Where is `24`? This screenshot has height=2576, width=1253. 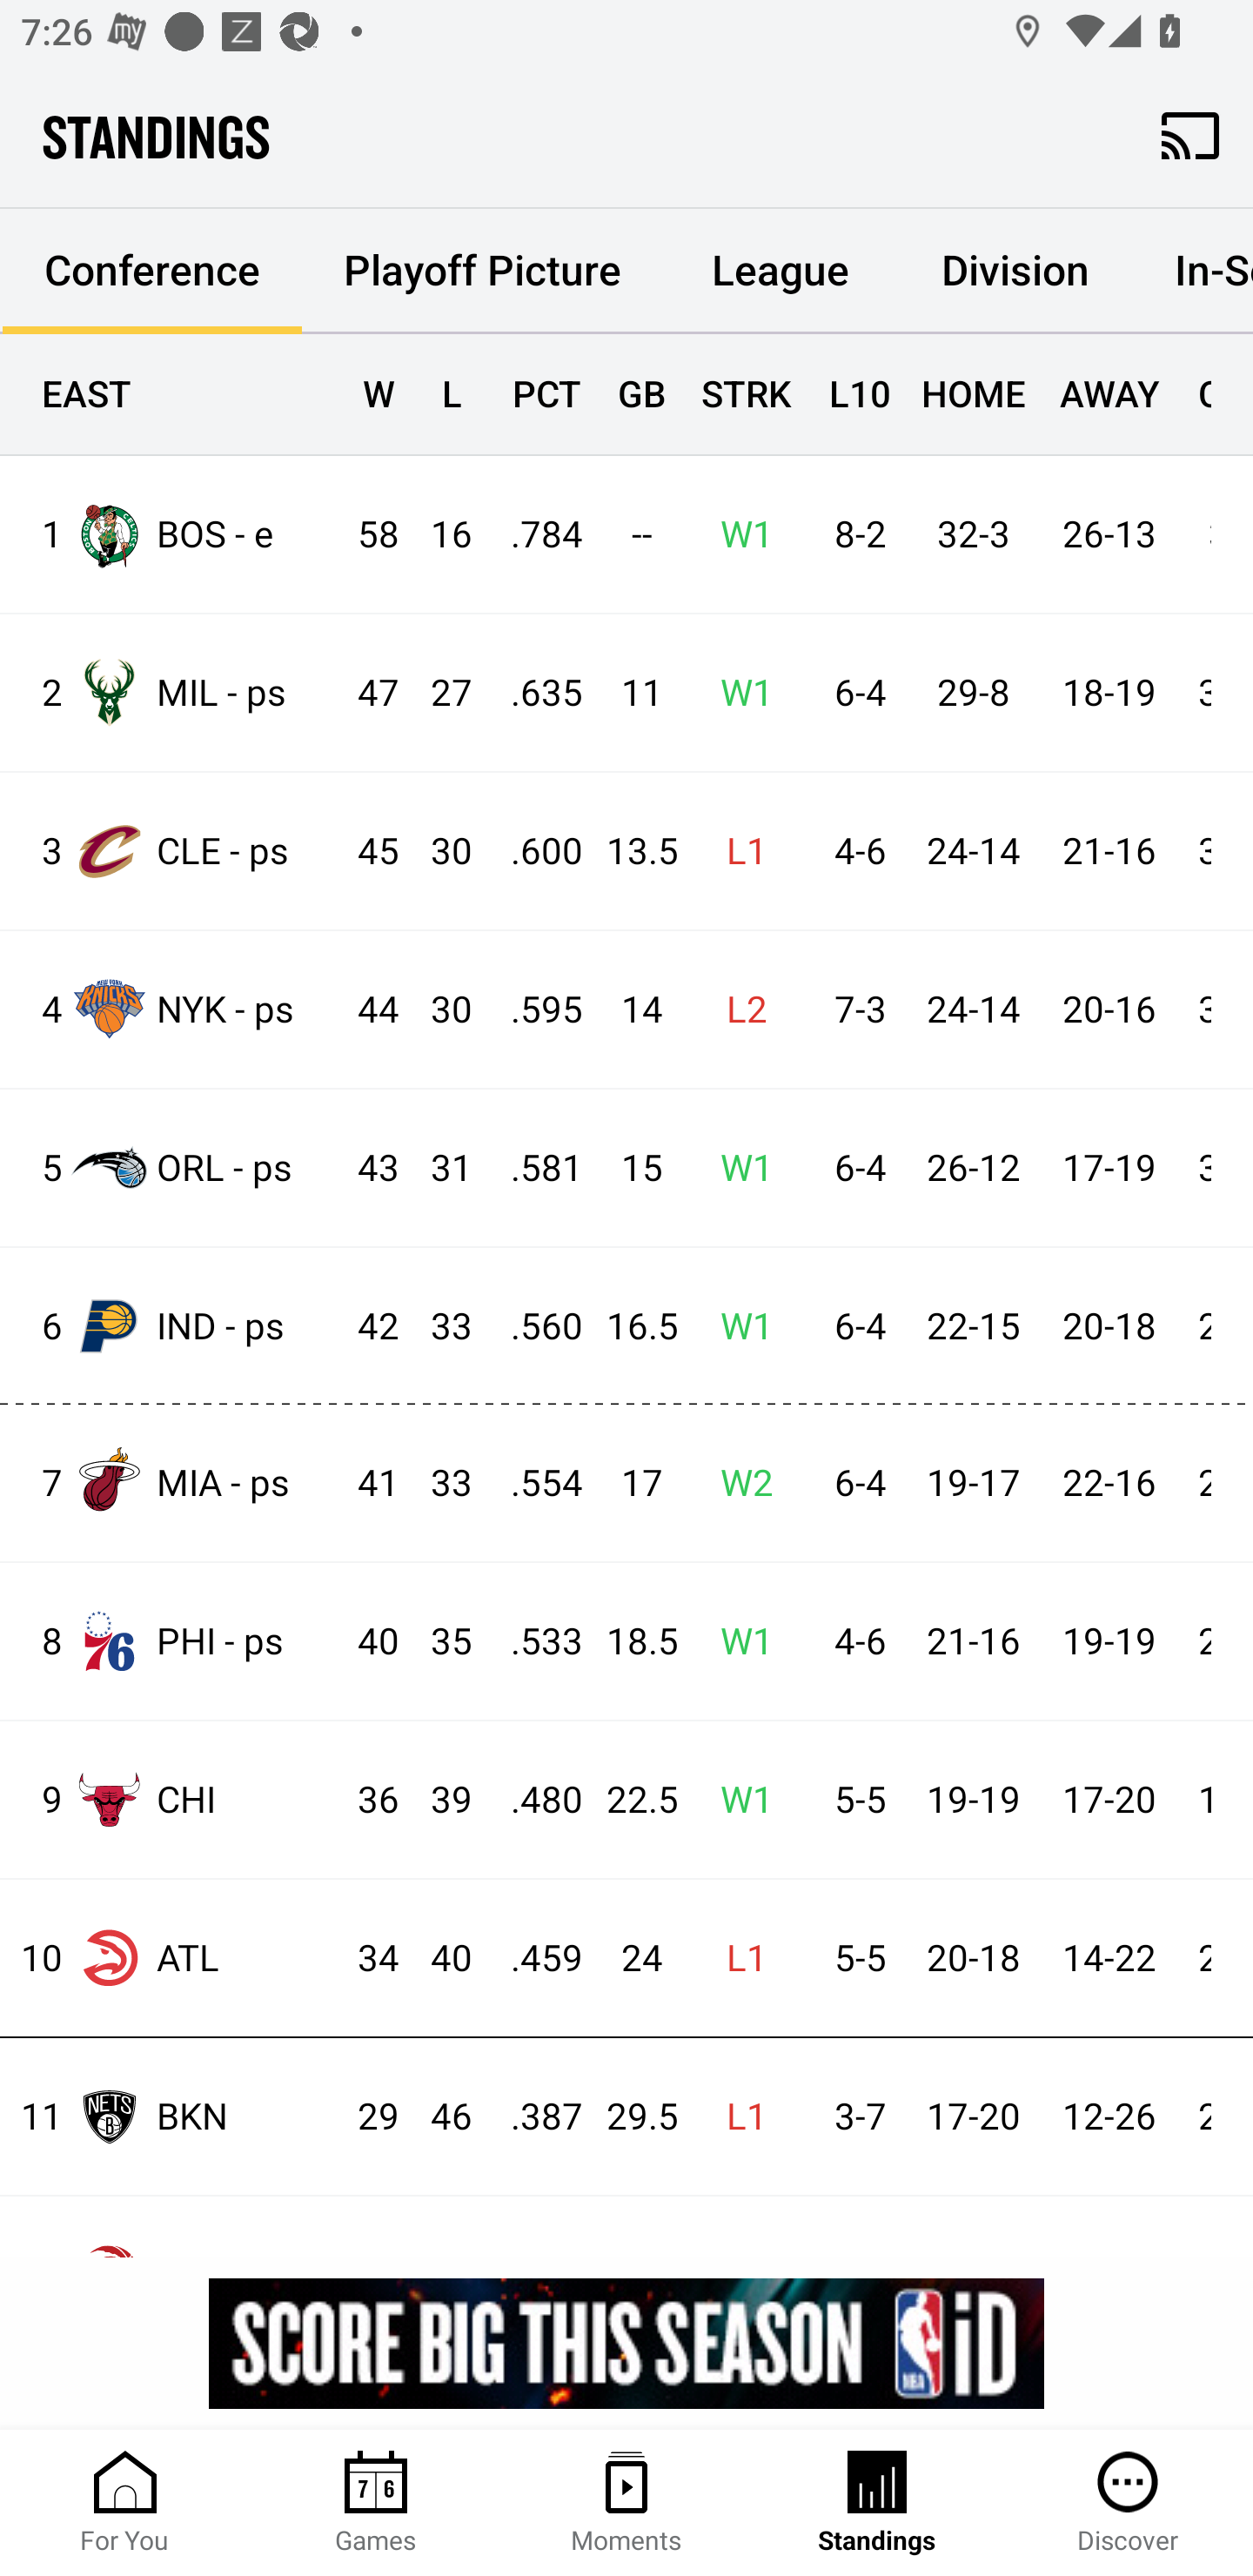
24 is located at coordinates (628, 1958).